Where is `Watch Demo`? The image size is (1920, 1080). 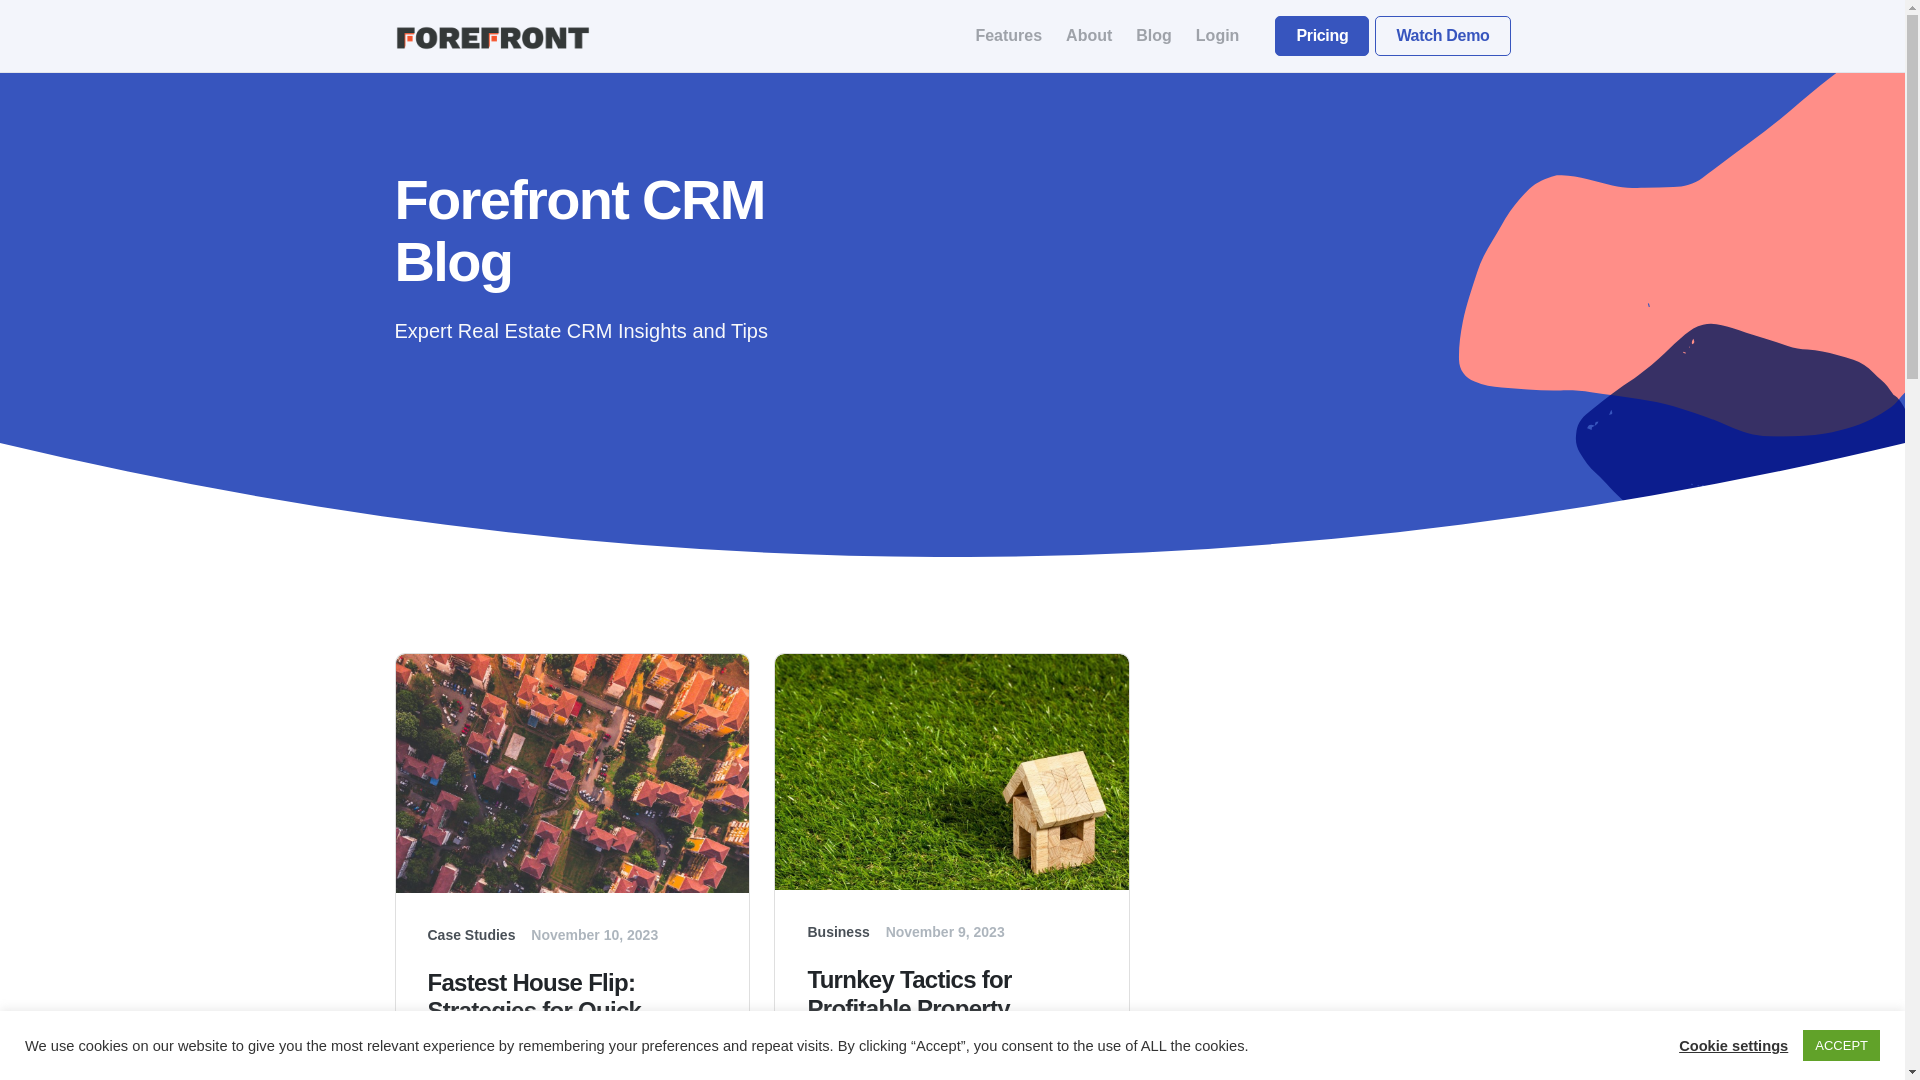
Watch Demo is located at coordinates (1442, 36).